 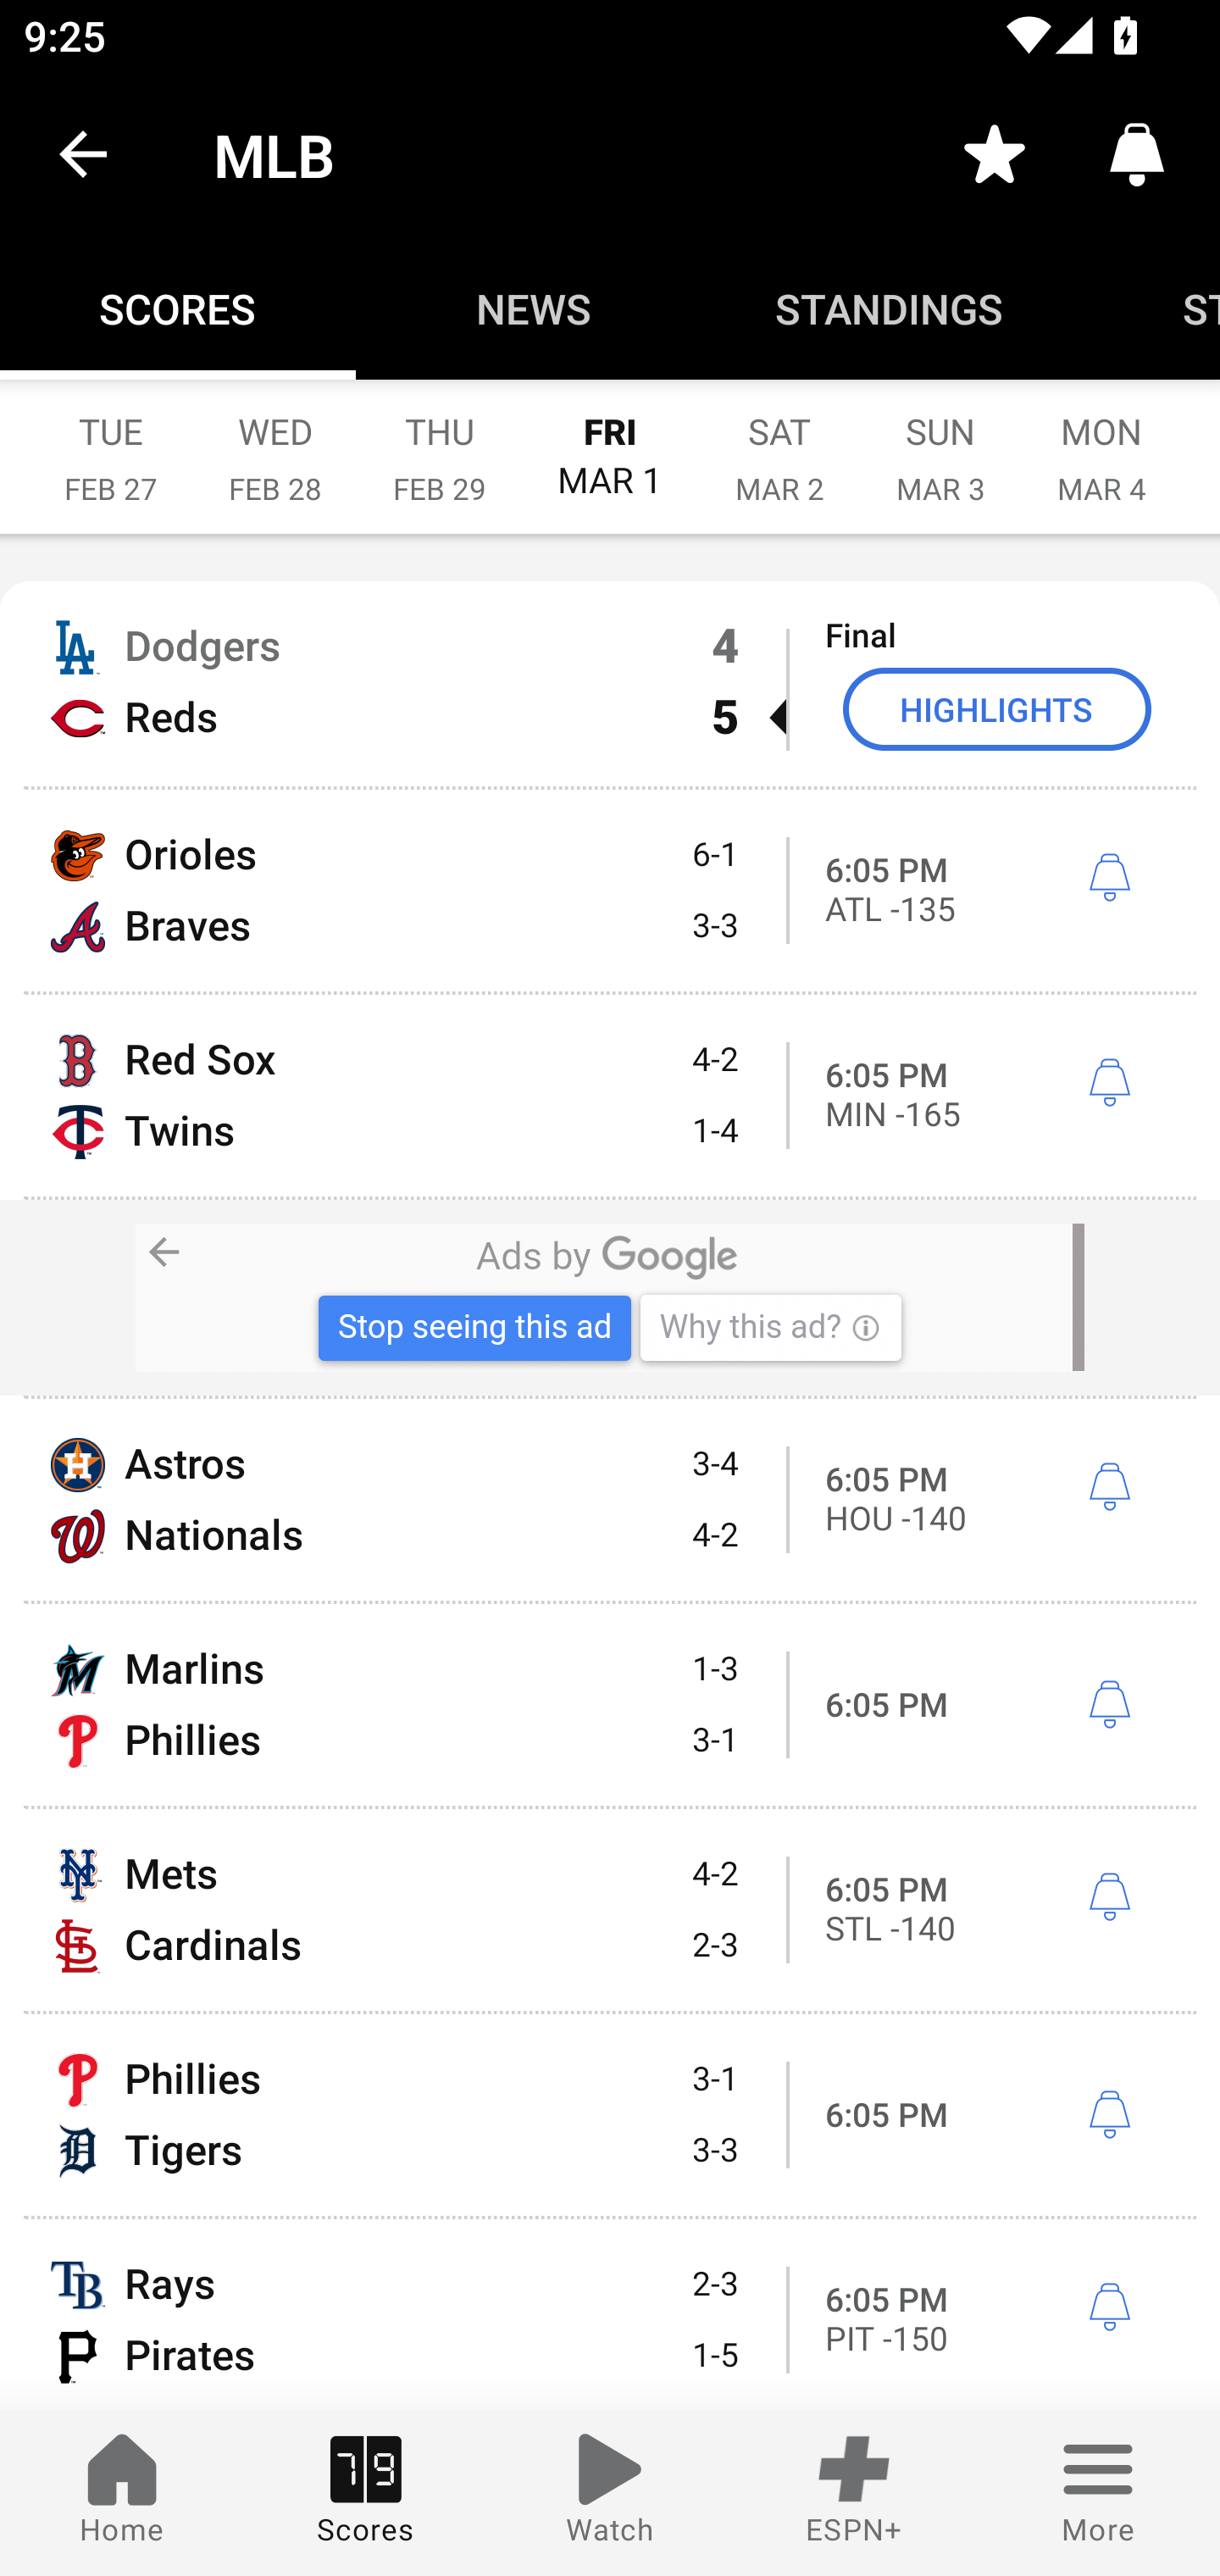 What do you see at coordinates (1101, 441) in the screenshot?
I see `MON MAR 4` at bounding box center [1101, 441].